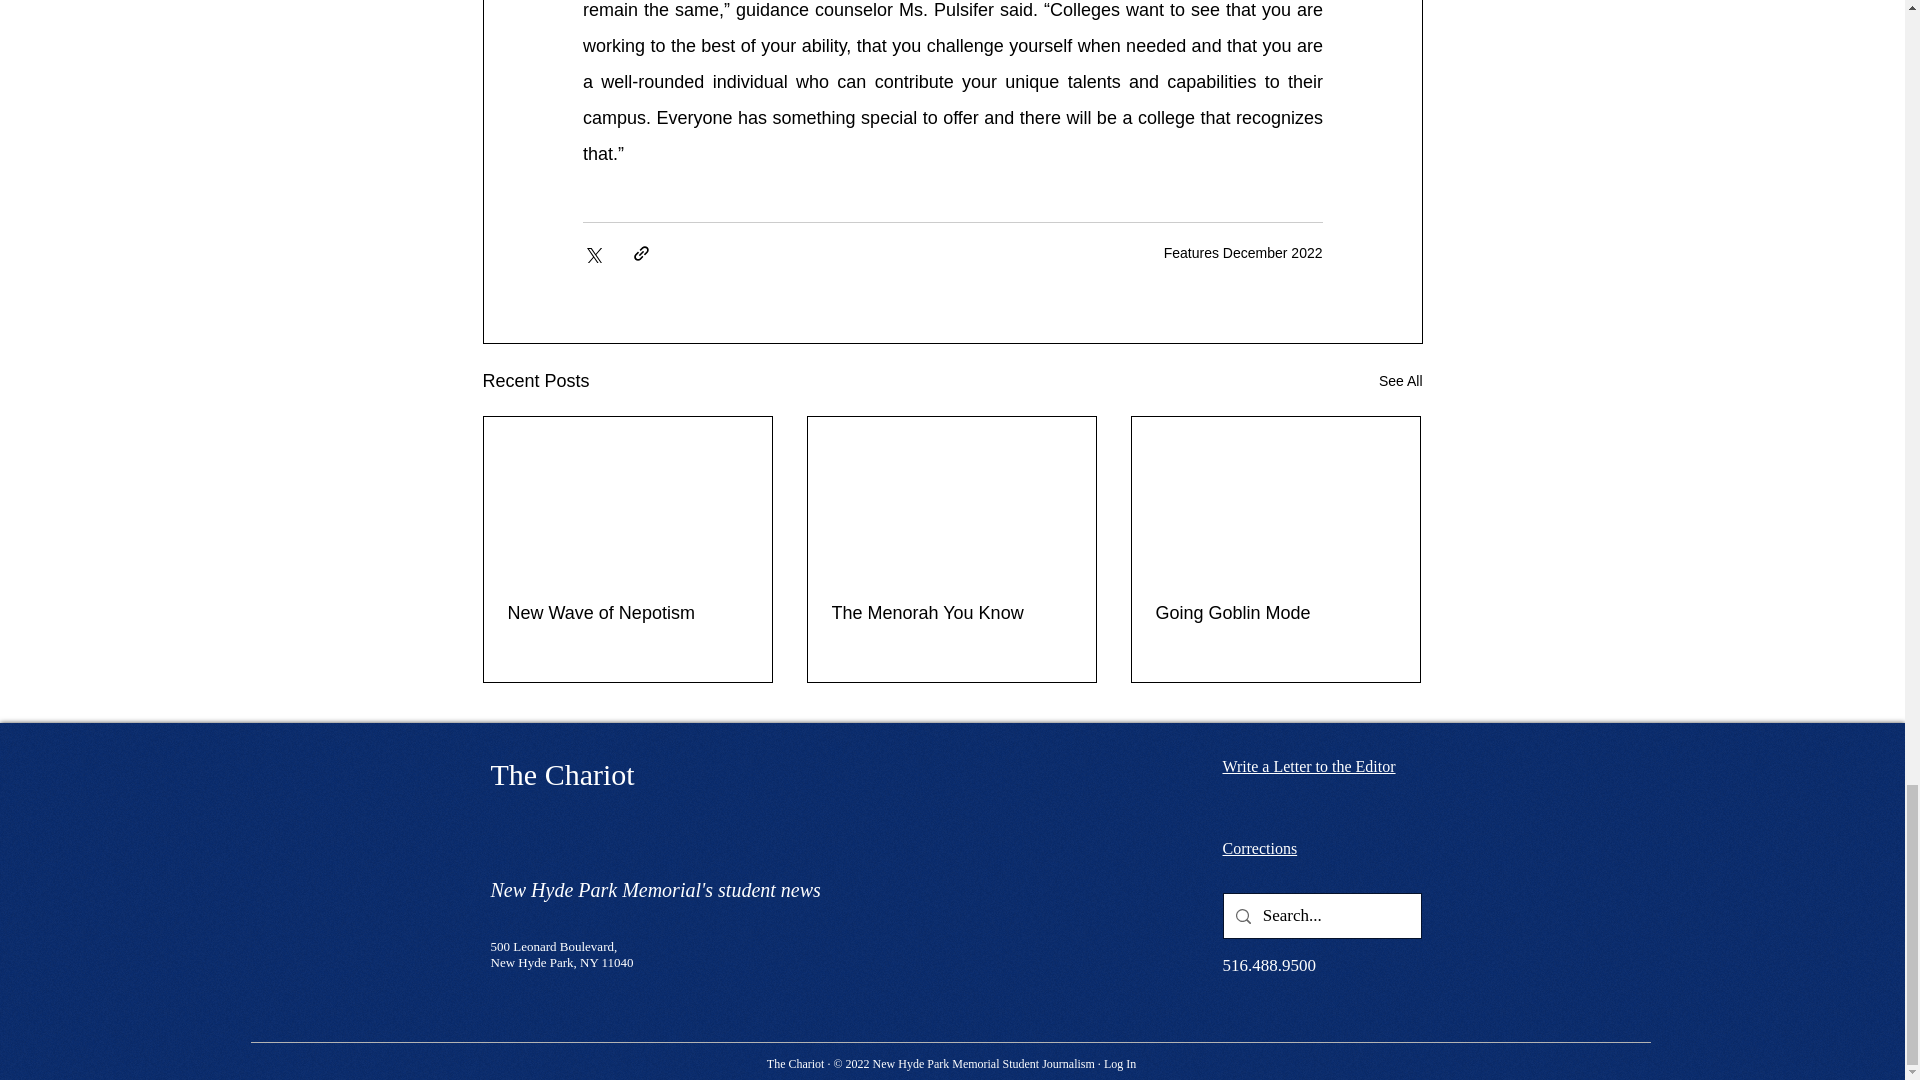  I want to click on Log In, so click(1120, 1064).